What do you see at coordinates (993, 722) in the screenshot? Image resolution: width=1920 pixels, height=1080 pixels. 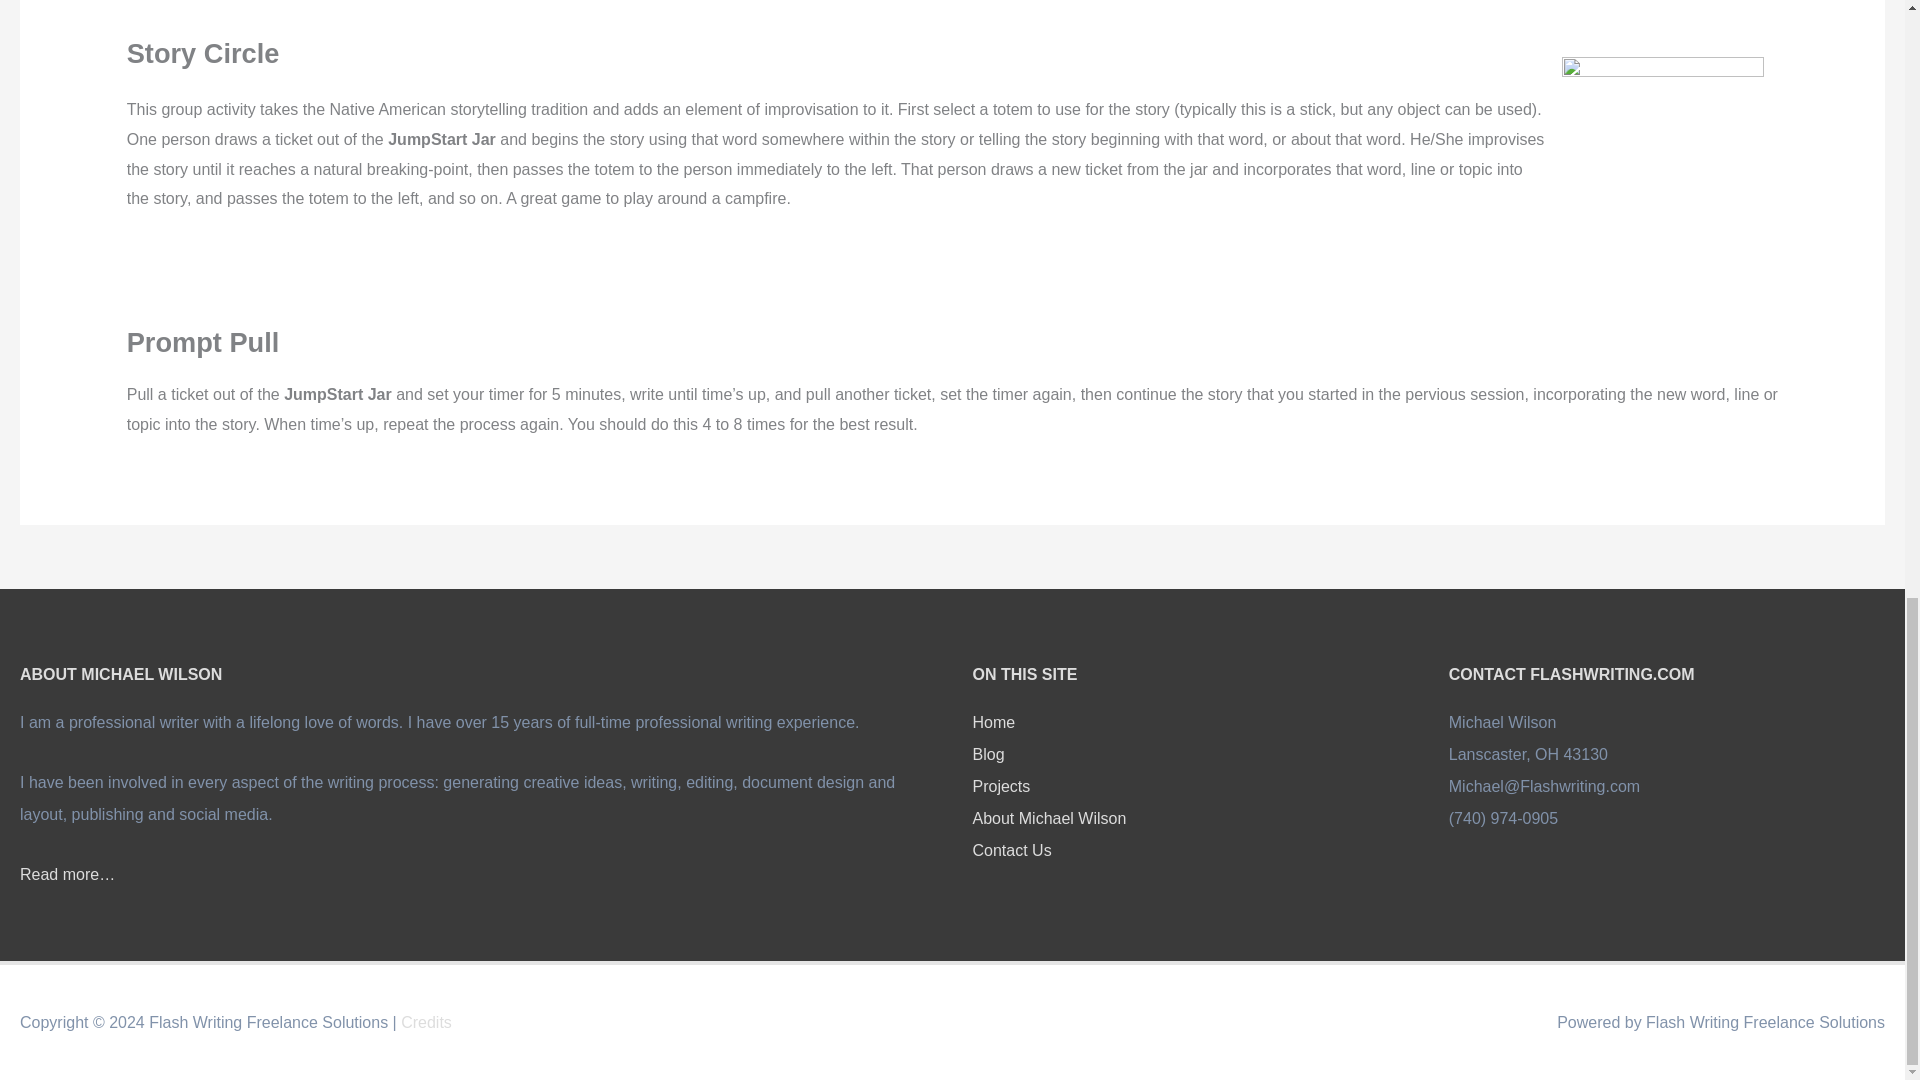 I see `Home` at bounding box center [993, 722].